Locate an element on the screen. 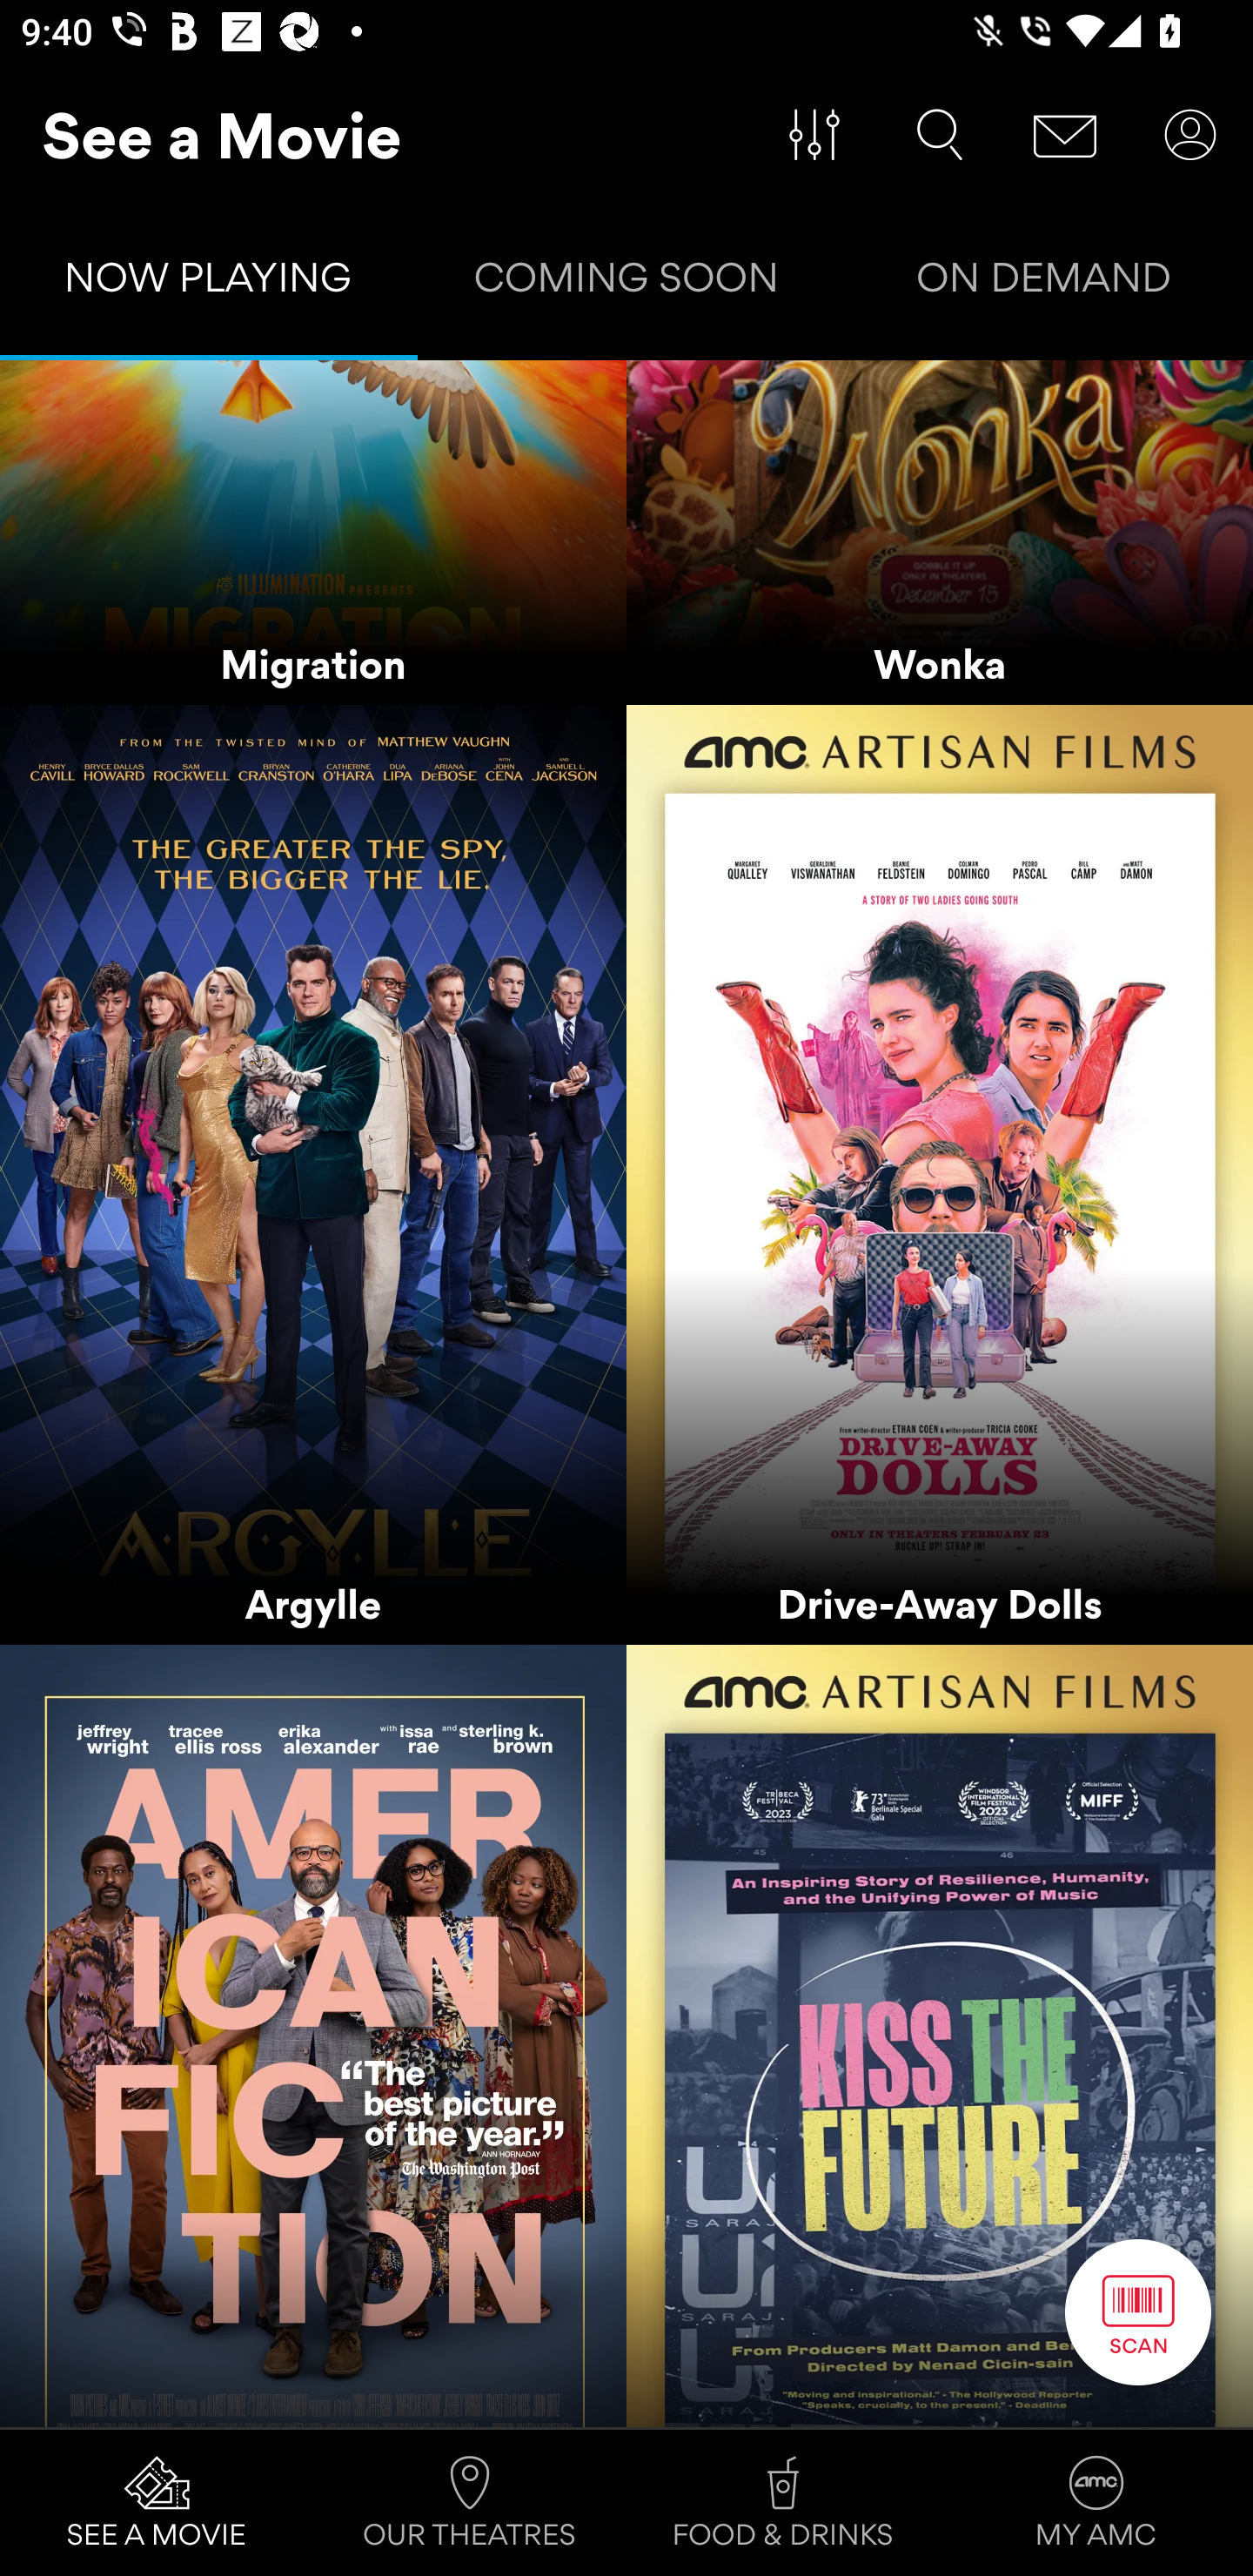 The image size is (1253, 2576). User Account is located at coordinates (1190, 135).